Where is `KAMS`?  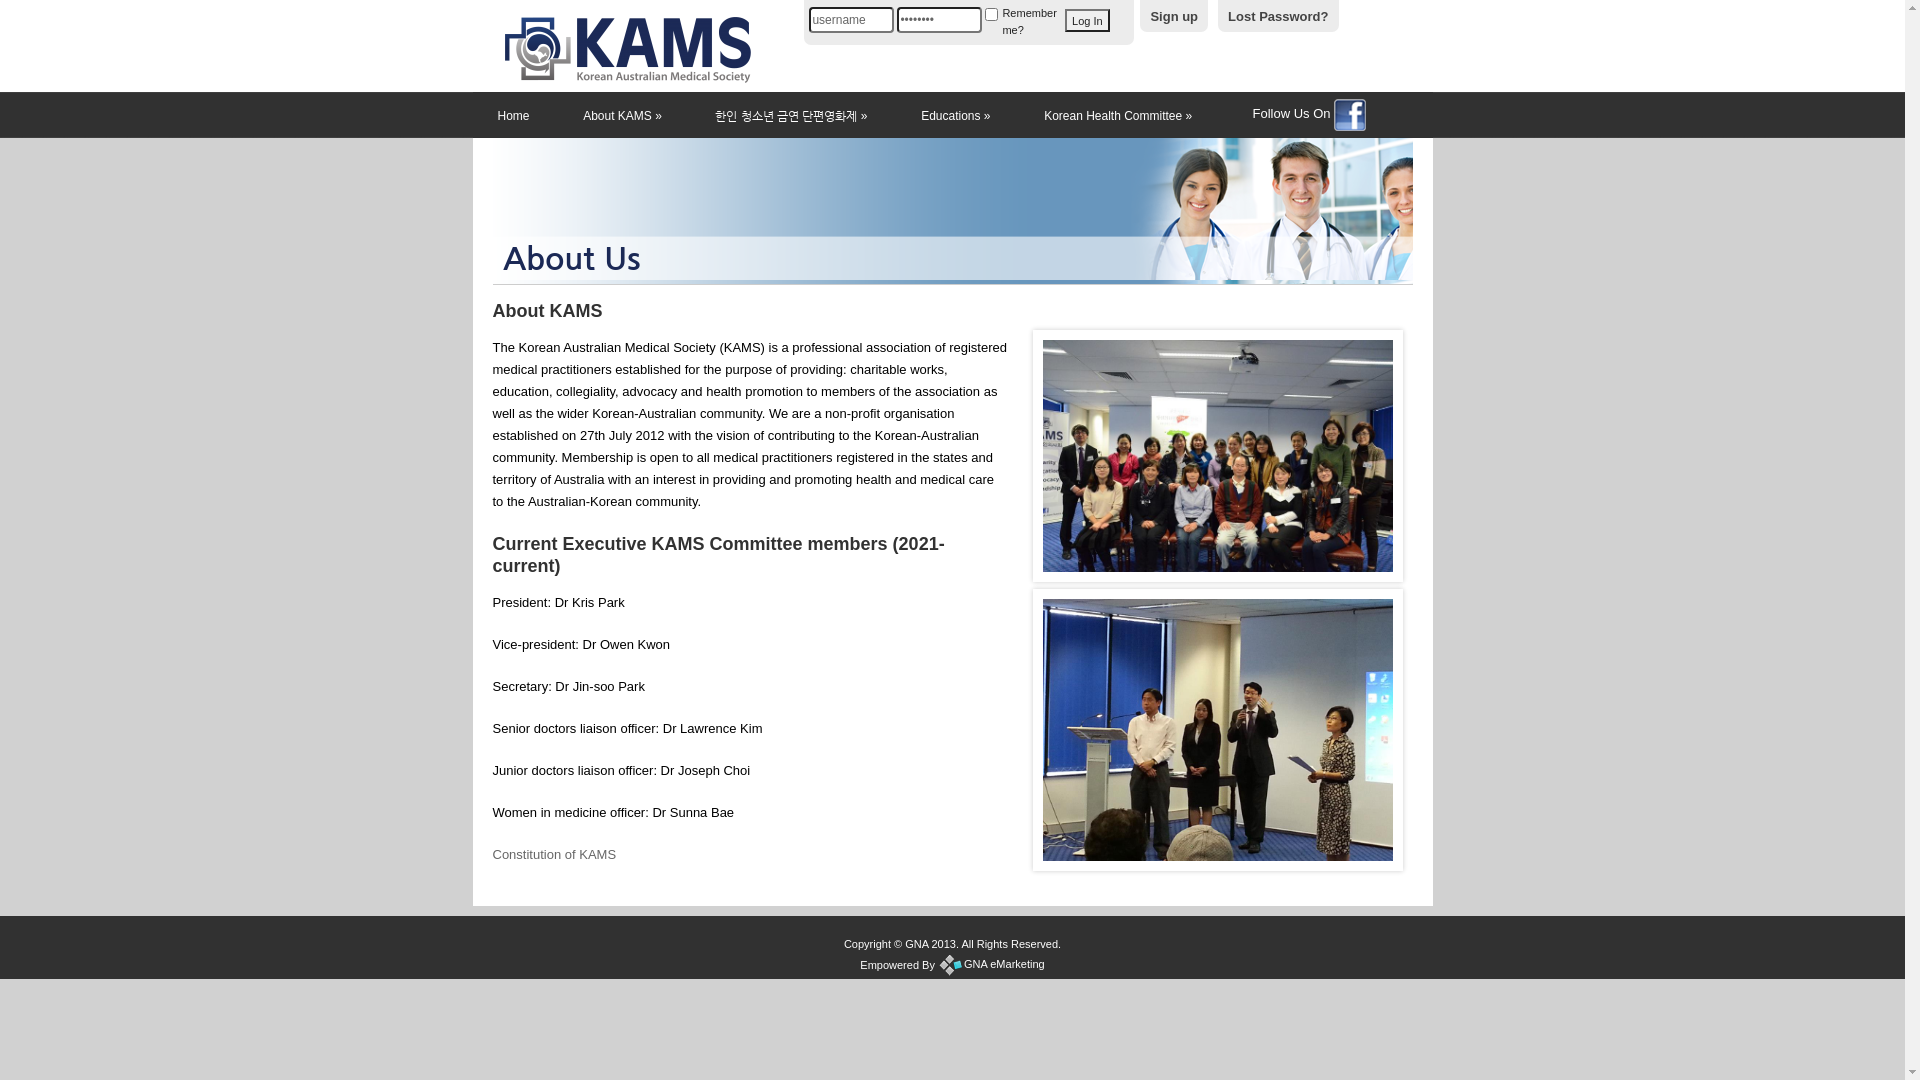 KAMS is located at coordinates (627, 78).